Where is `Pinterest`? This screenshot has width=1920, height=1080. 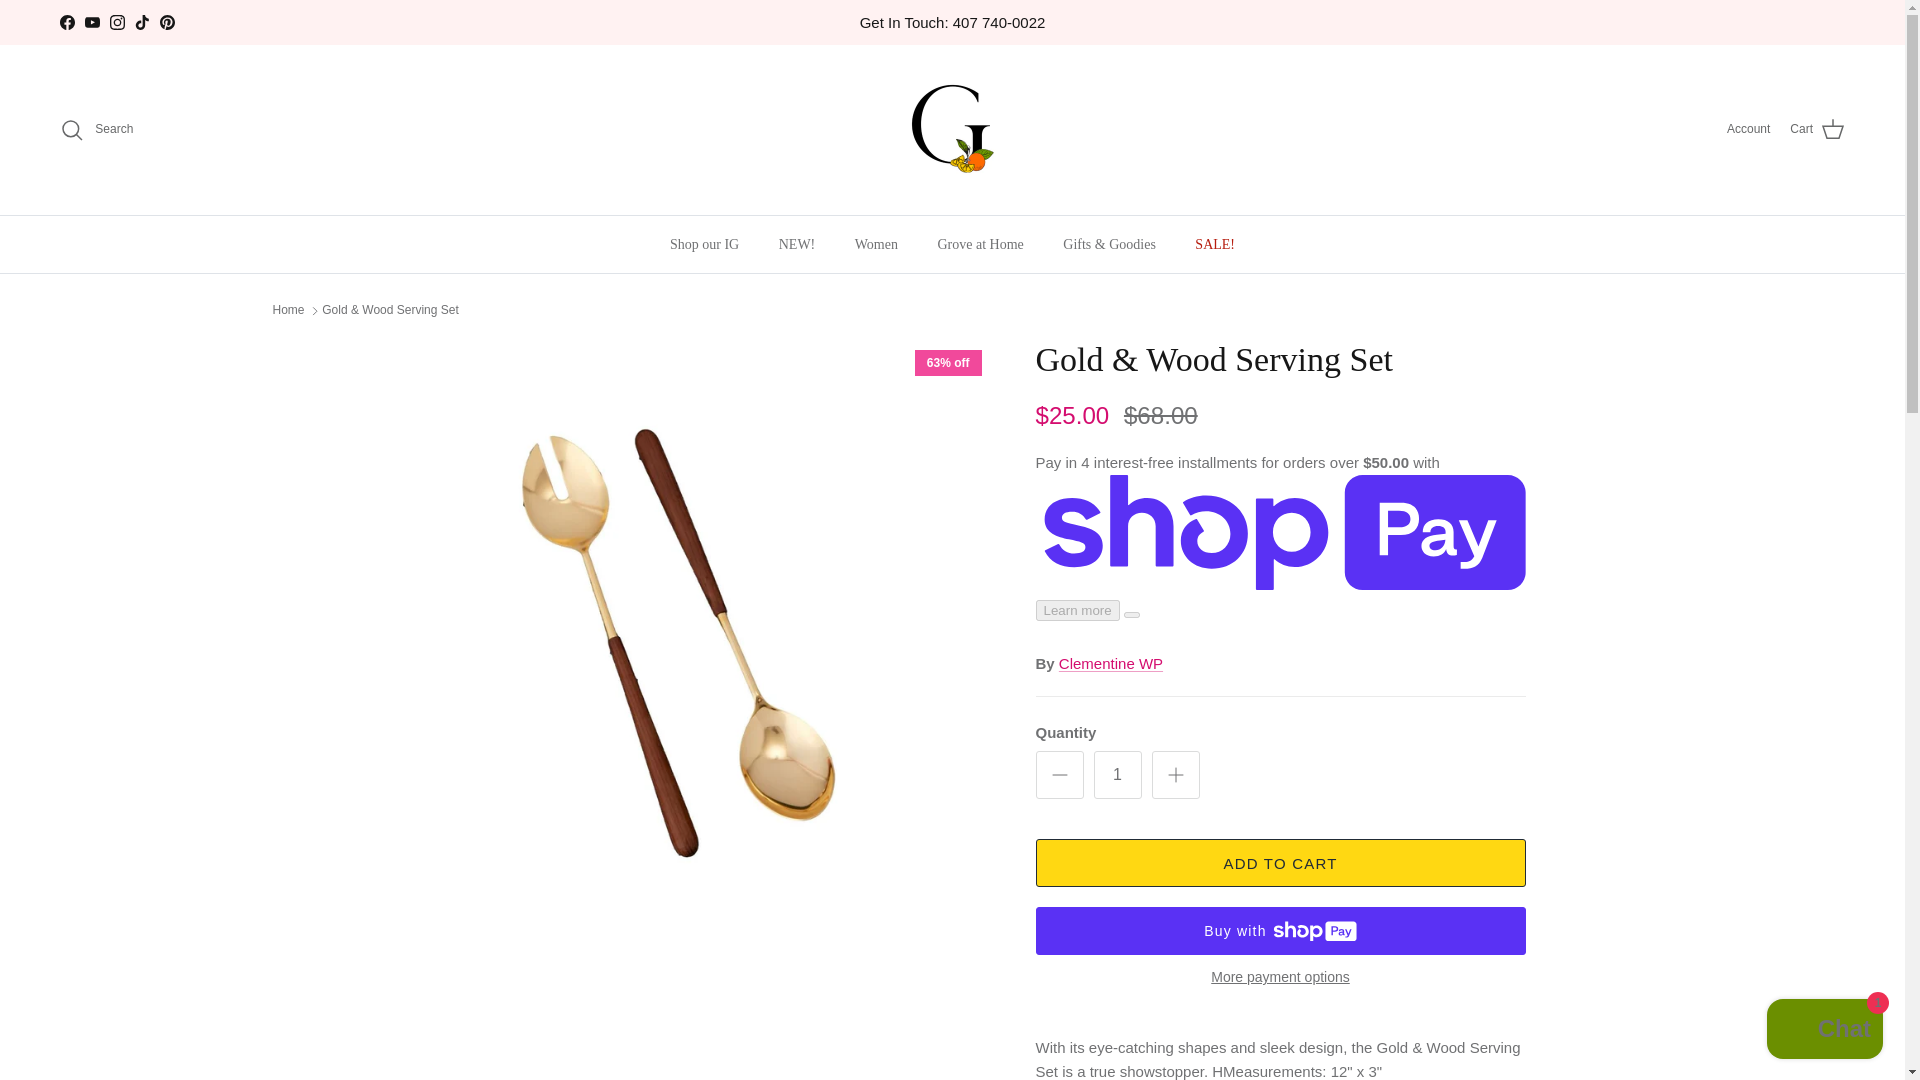
Pinterest is located at coordinates (166, 22).